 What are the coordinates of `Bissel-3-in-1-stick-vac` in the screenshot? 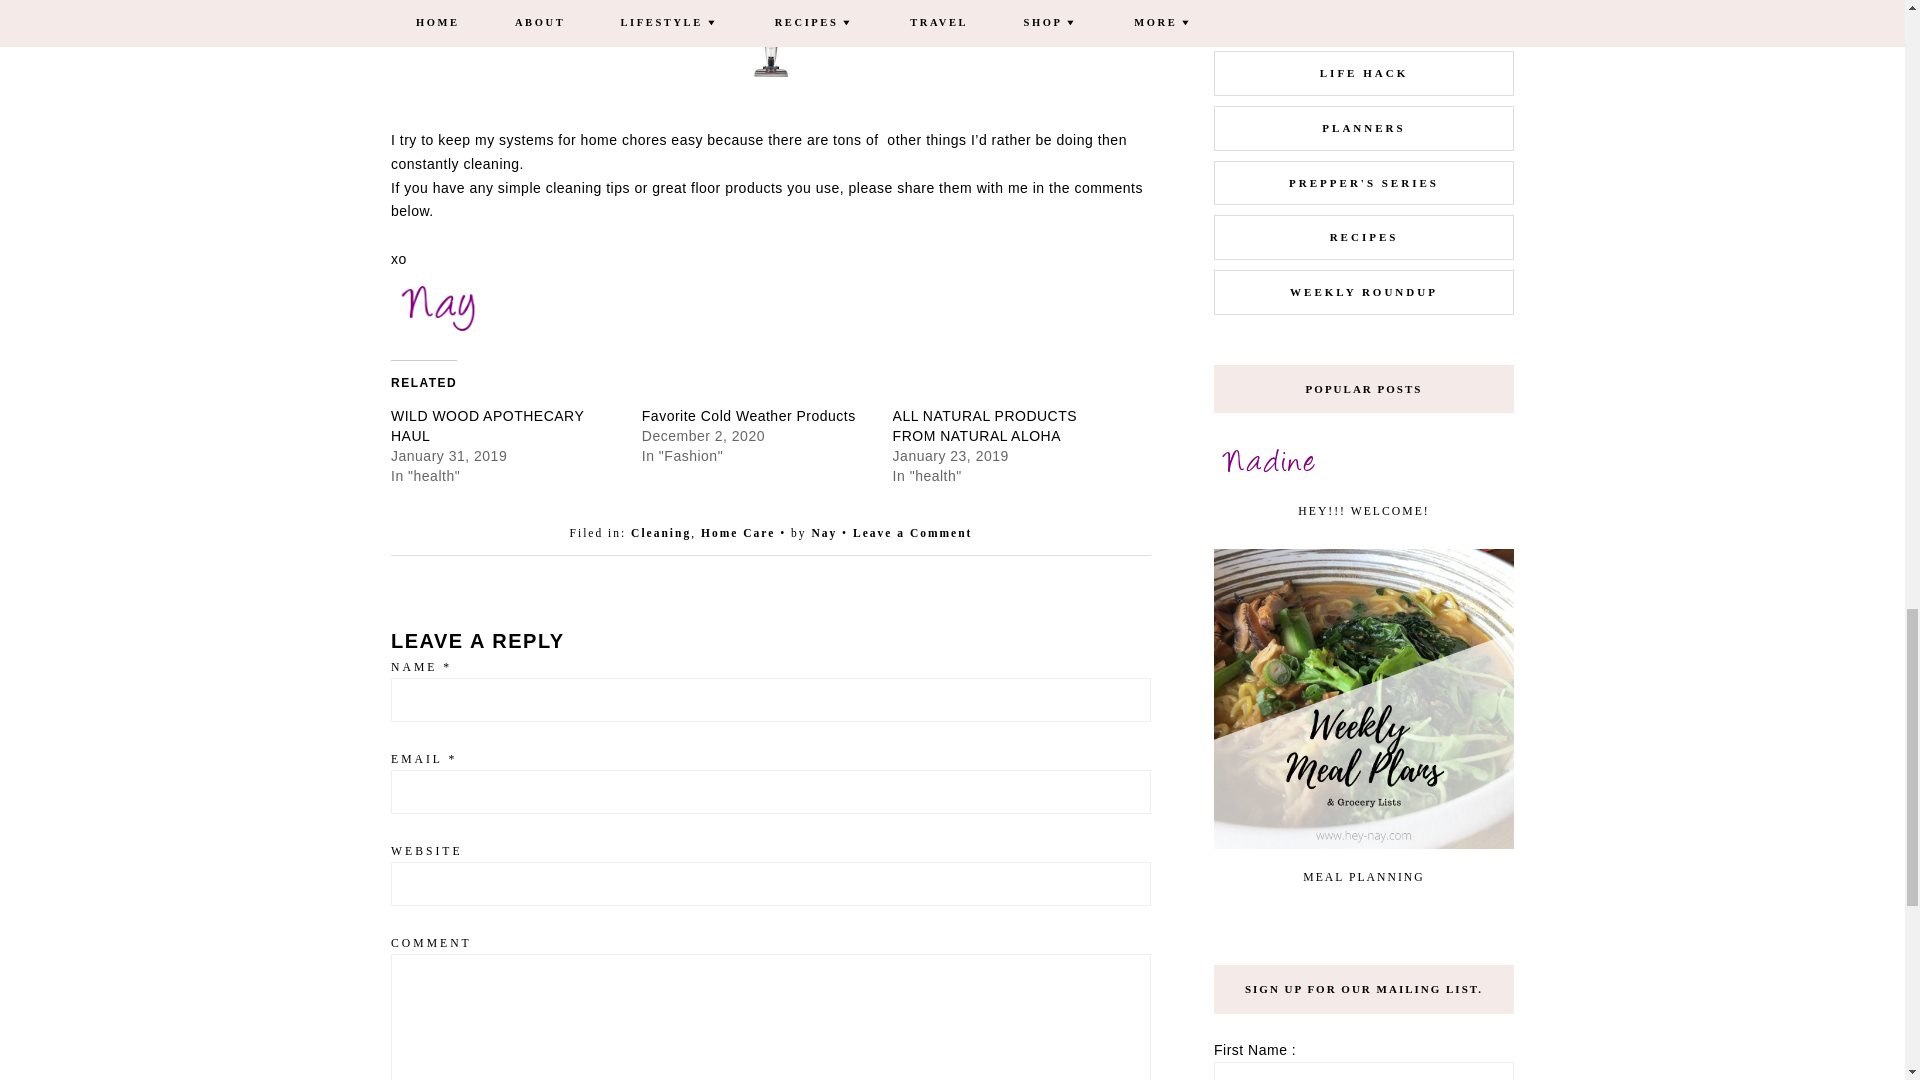 It's located at (770, 38).